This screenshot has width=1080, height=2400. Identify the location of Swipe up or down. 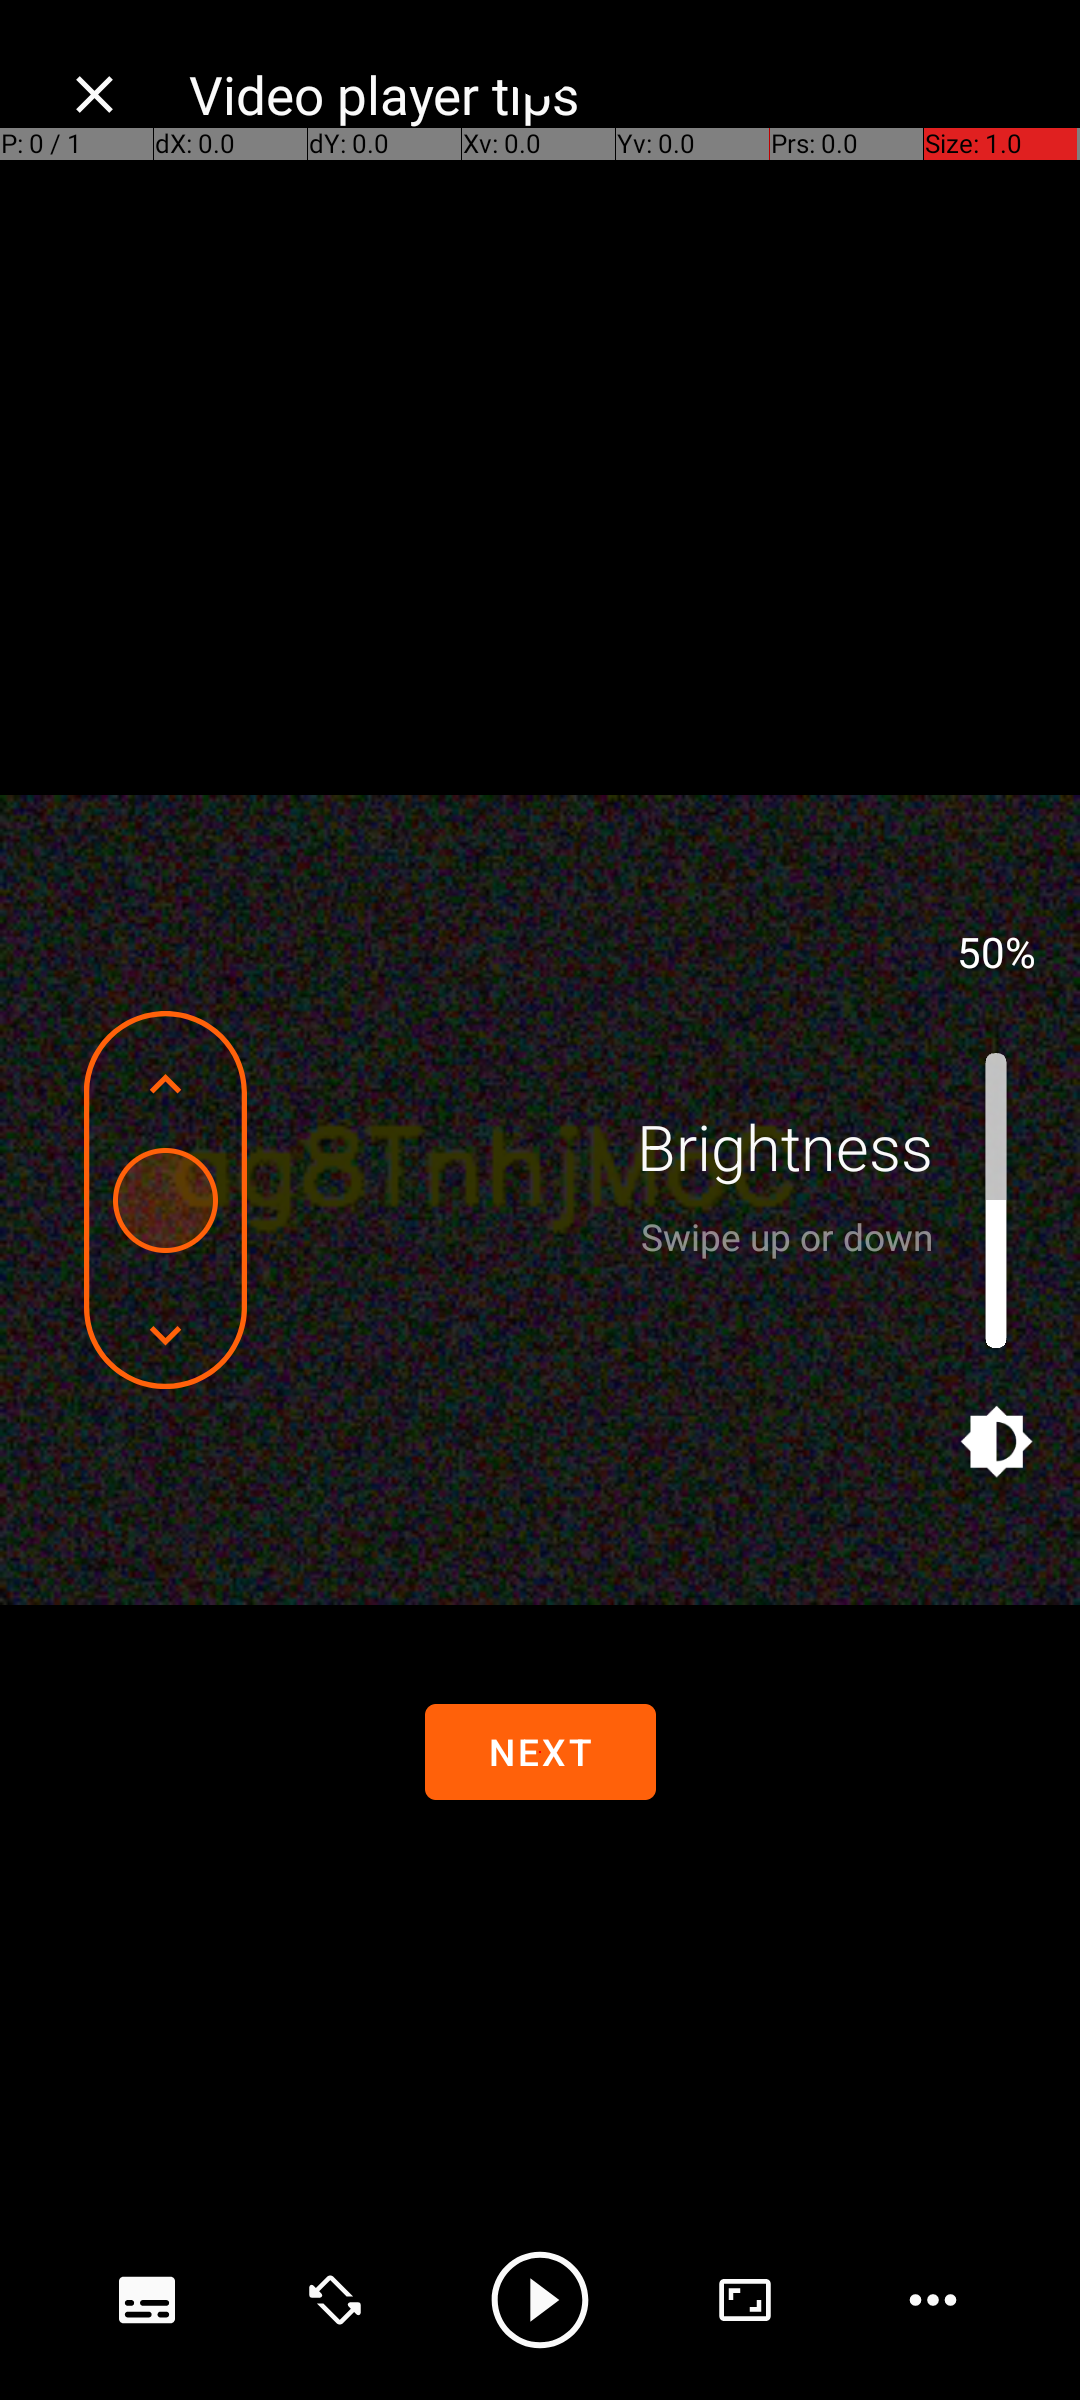
(787, 1236).